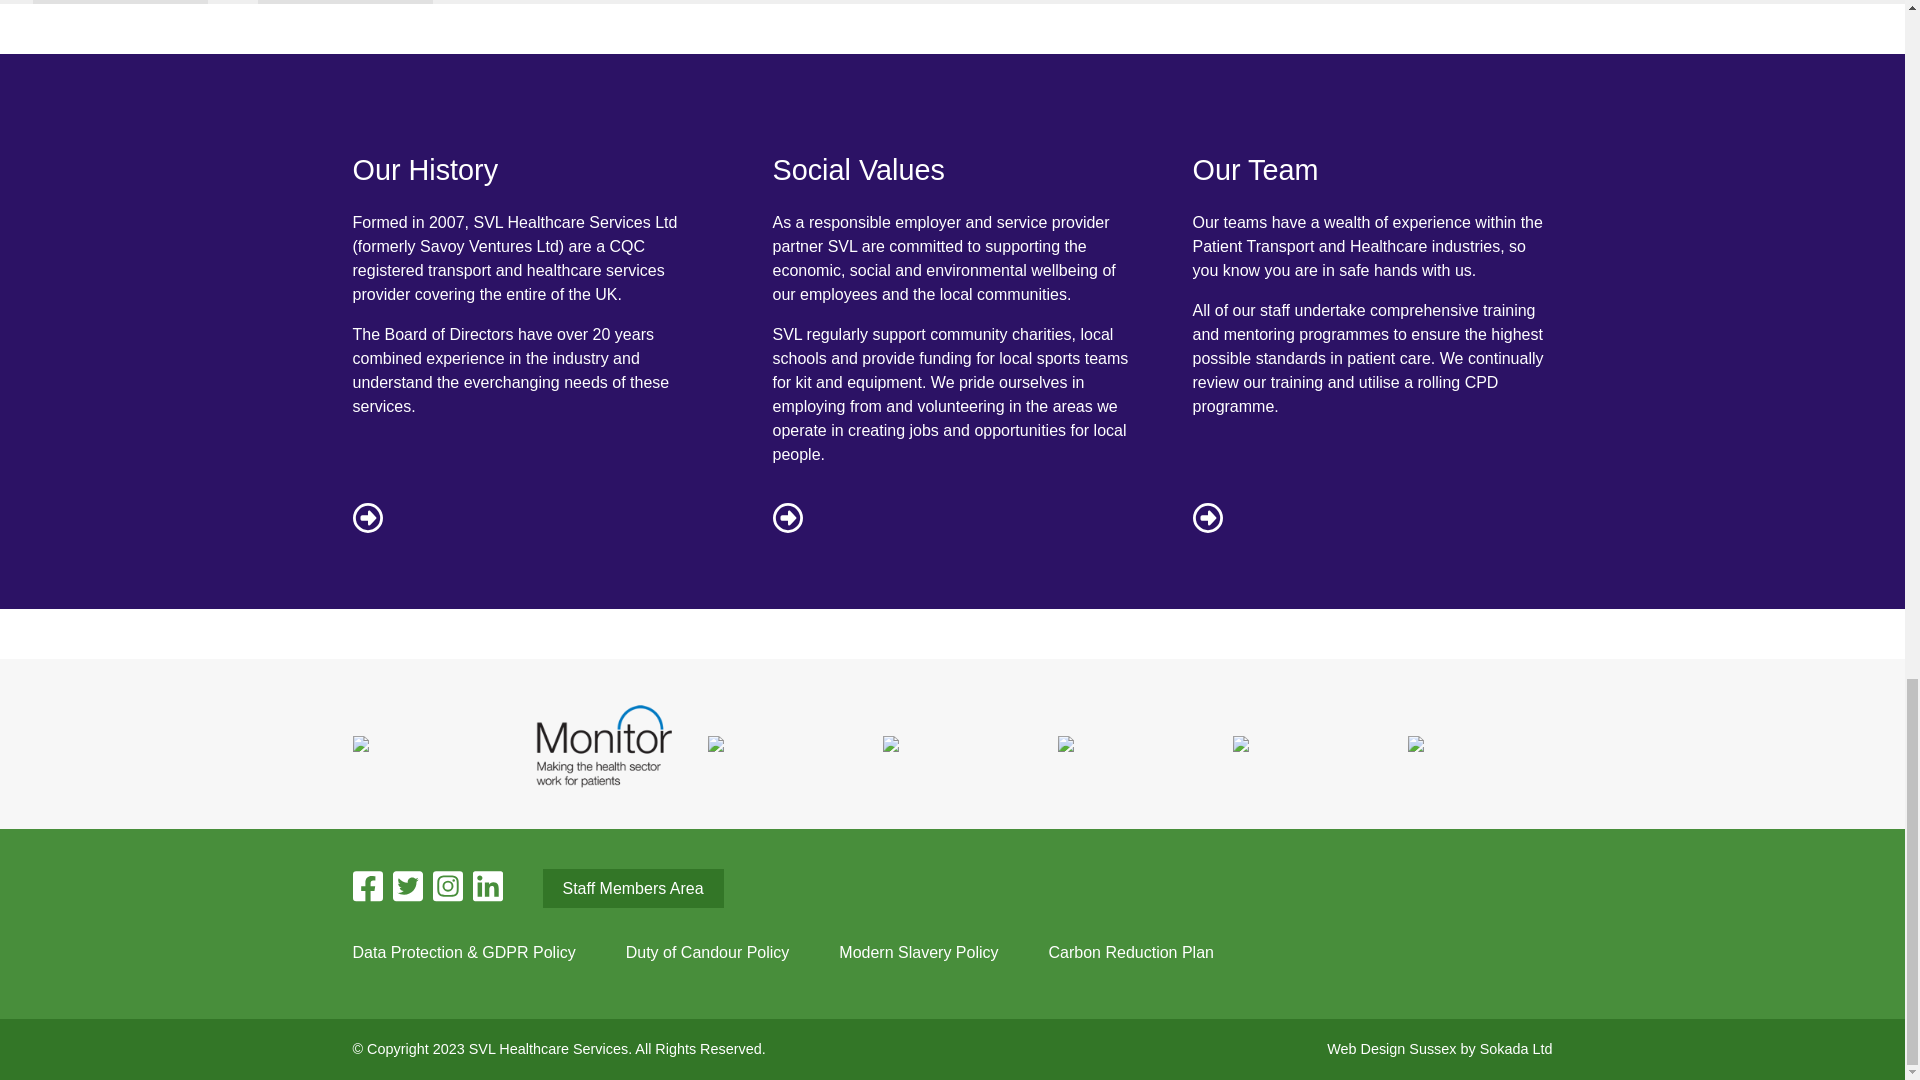 The height and width of the screenshot is (1080, 1920). I want to click on Modern Slavery Policy, so click(918, 952).